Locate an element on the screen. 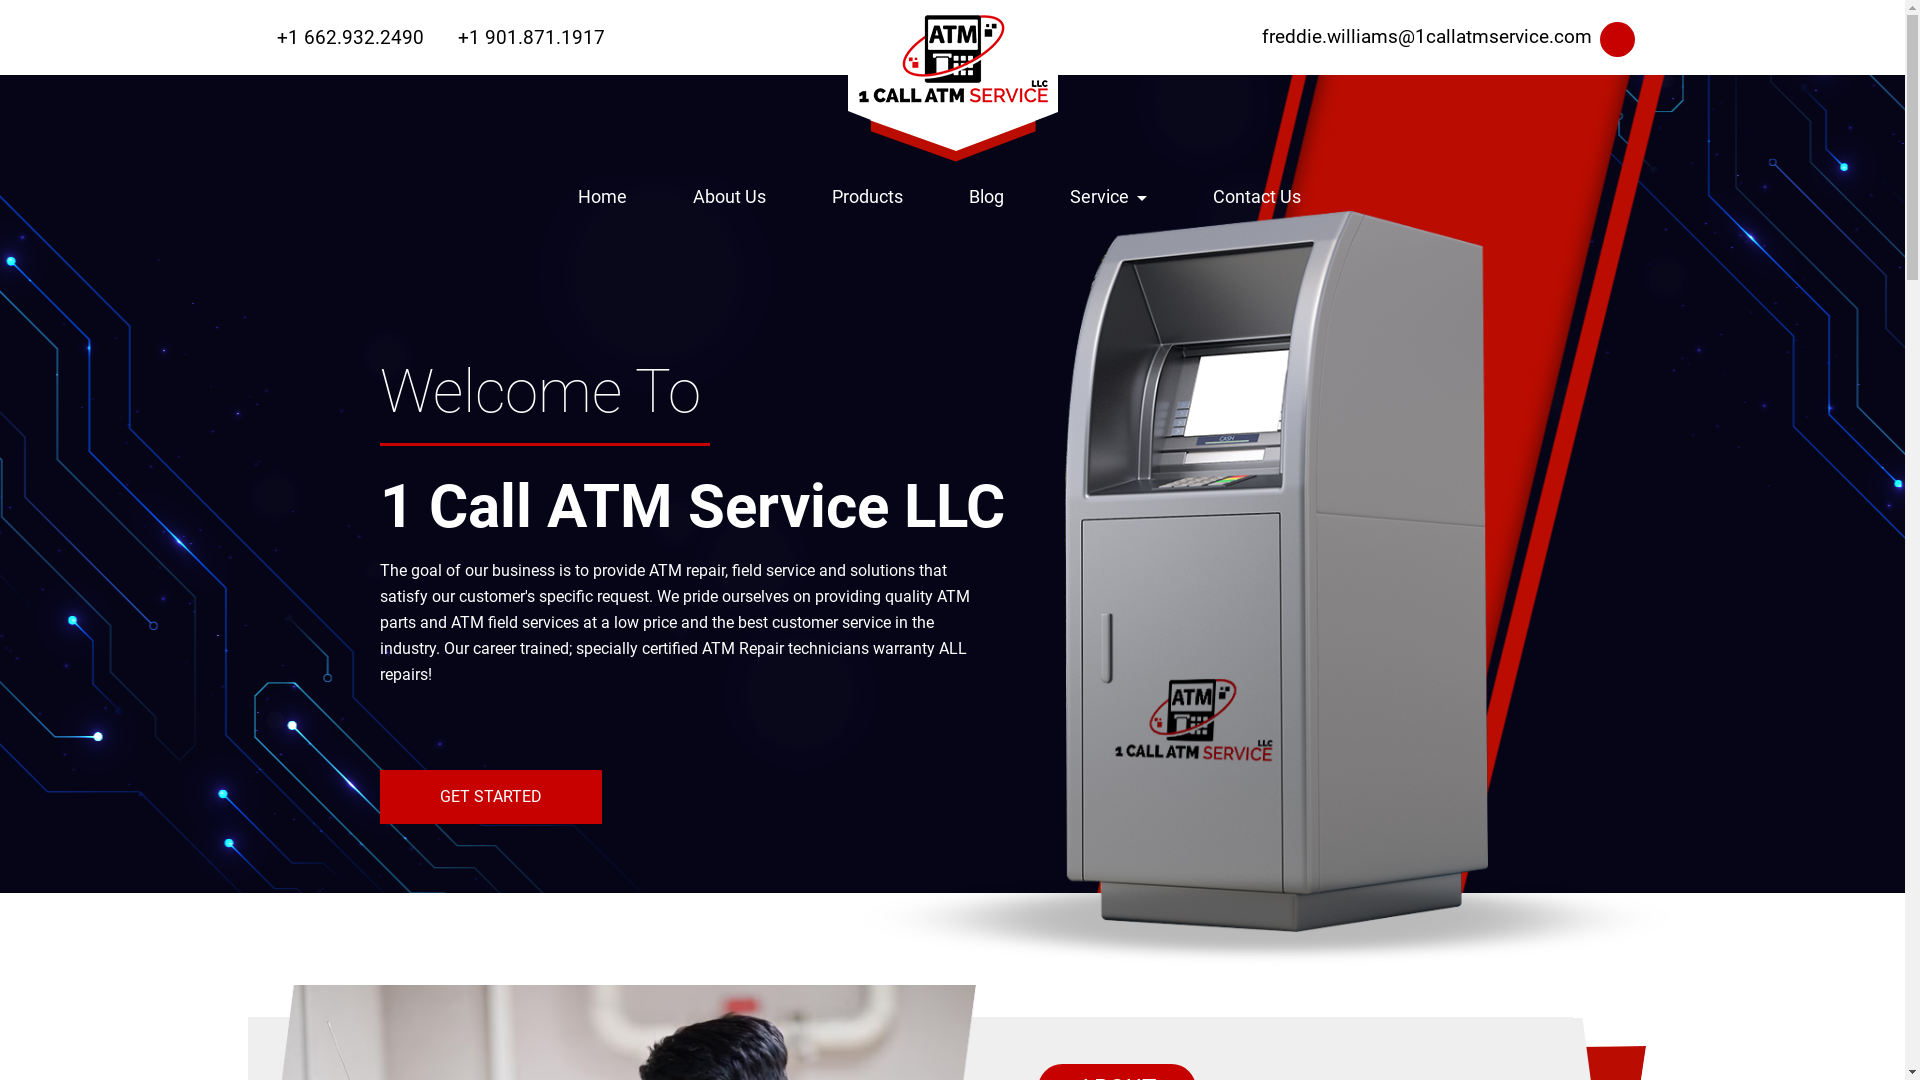  Contact Us is located at coordinates (1257, 196).